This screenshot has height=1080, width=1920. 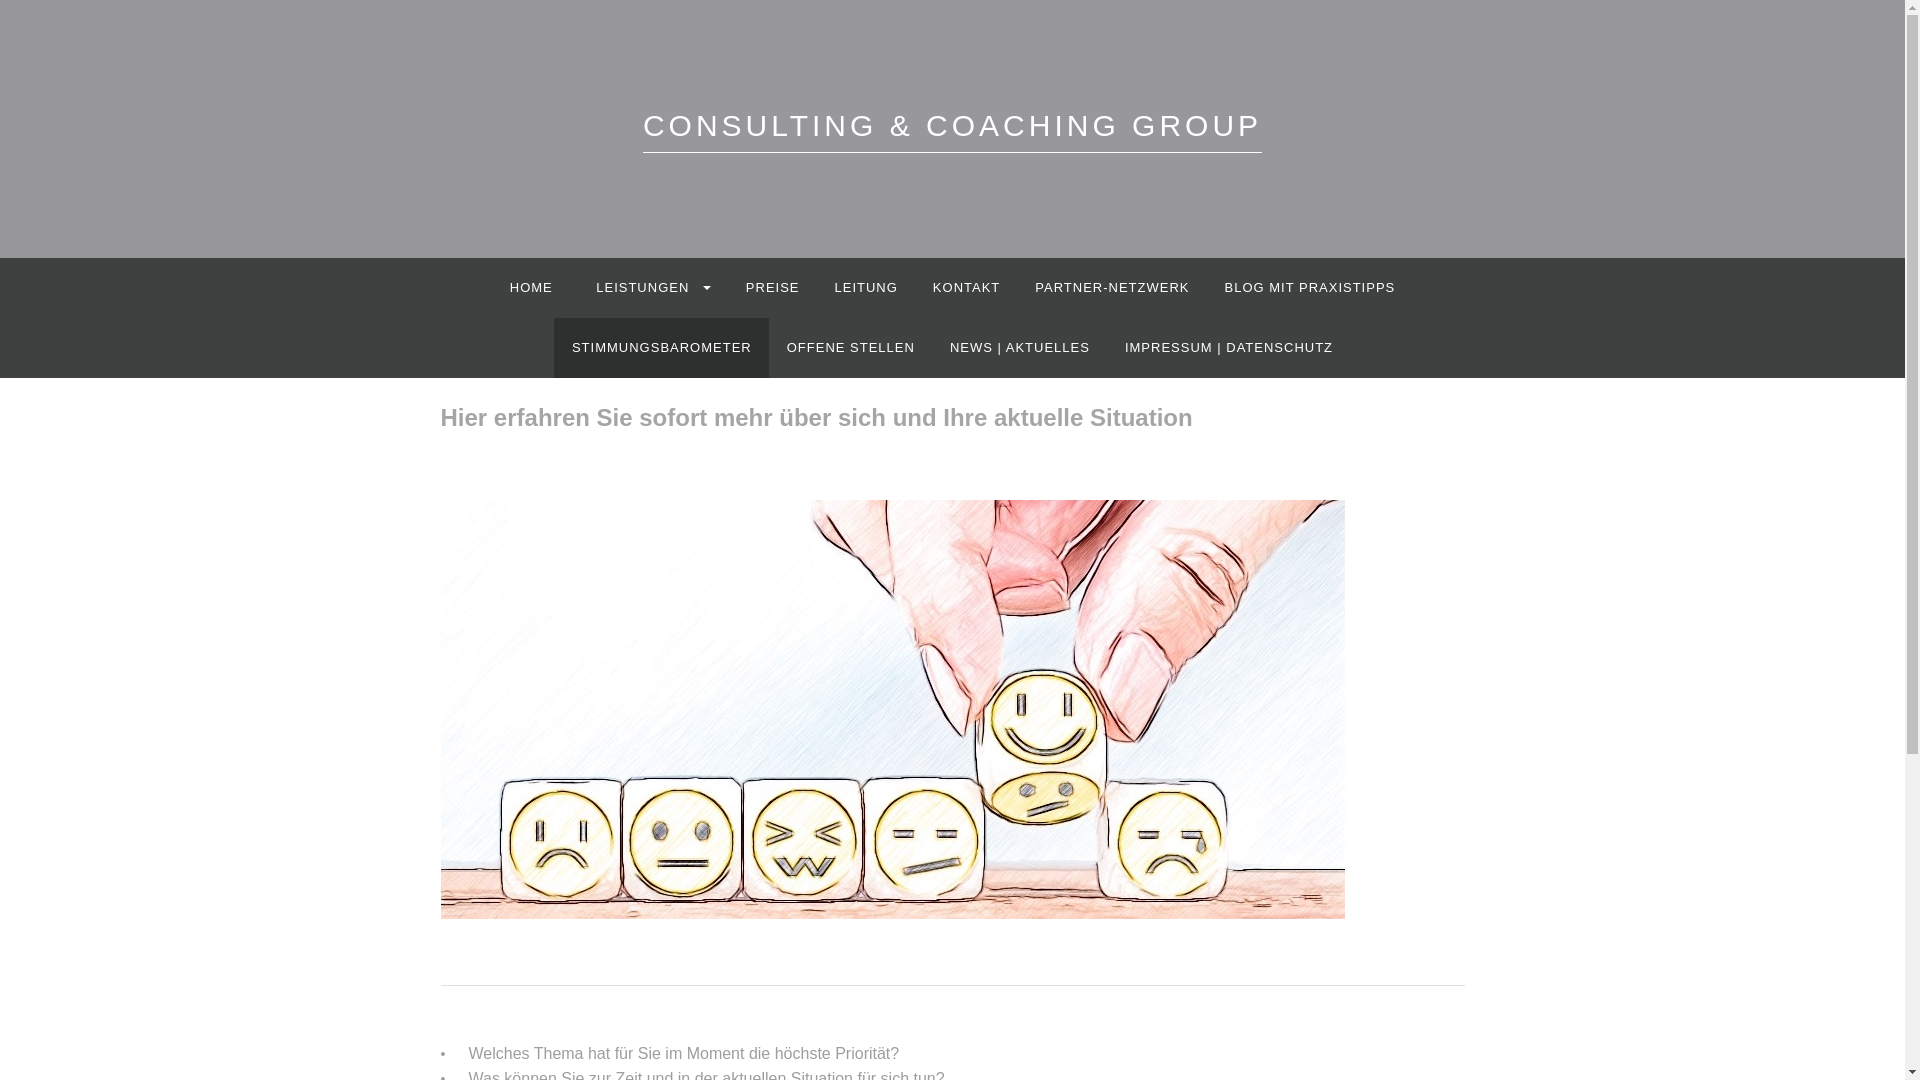 What do you see at coordinates (772, 288) in the screenshot?
I see `PREISE` at bounding box center [772, 288].